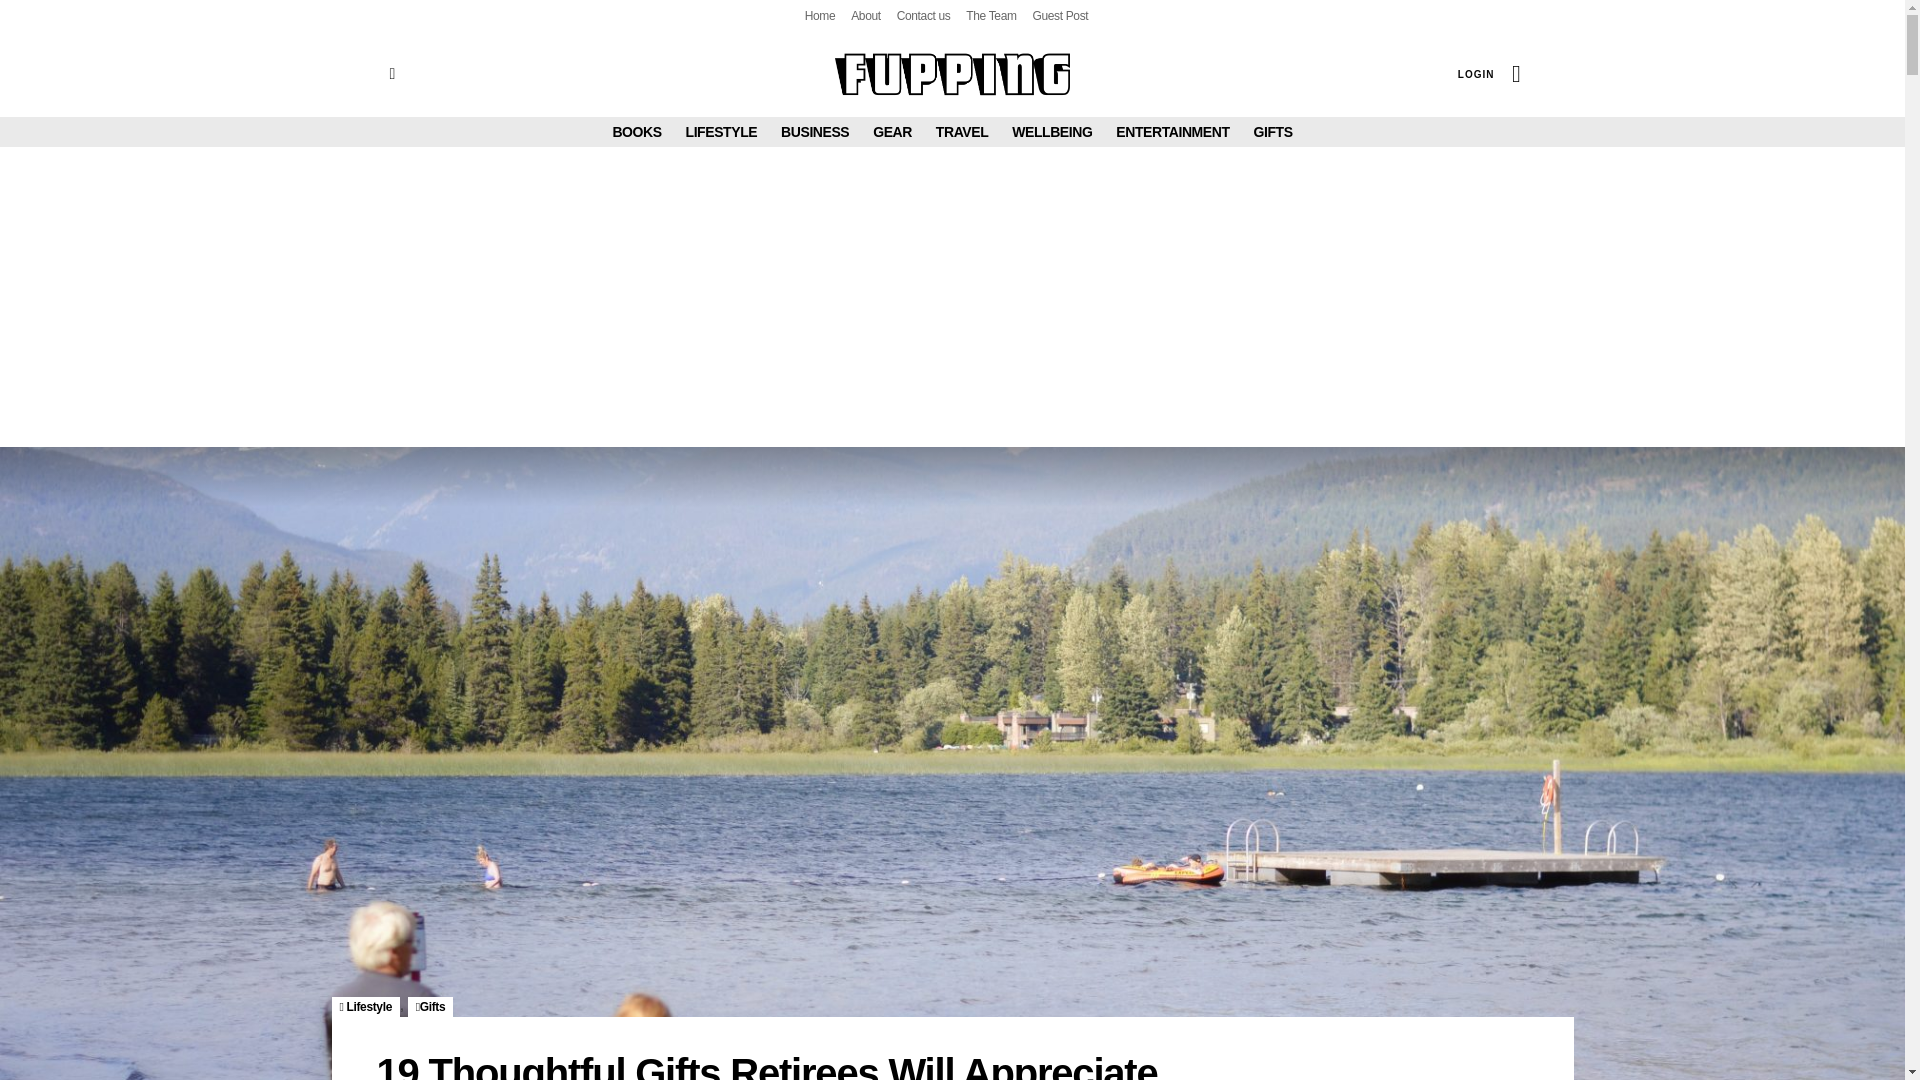  I want to click on GEAR, so click(892, 131).